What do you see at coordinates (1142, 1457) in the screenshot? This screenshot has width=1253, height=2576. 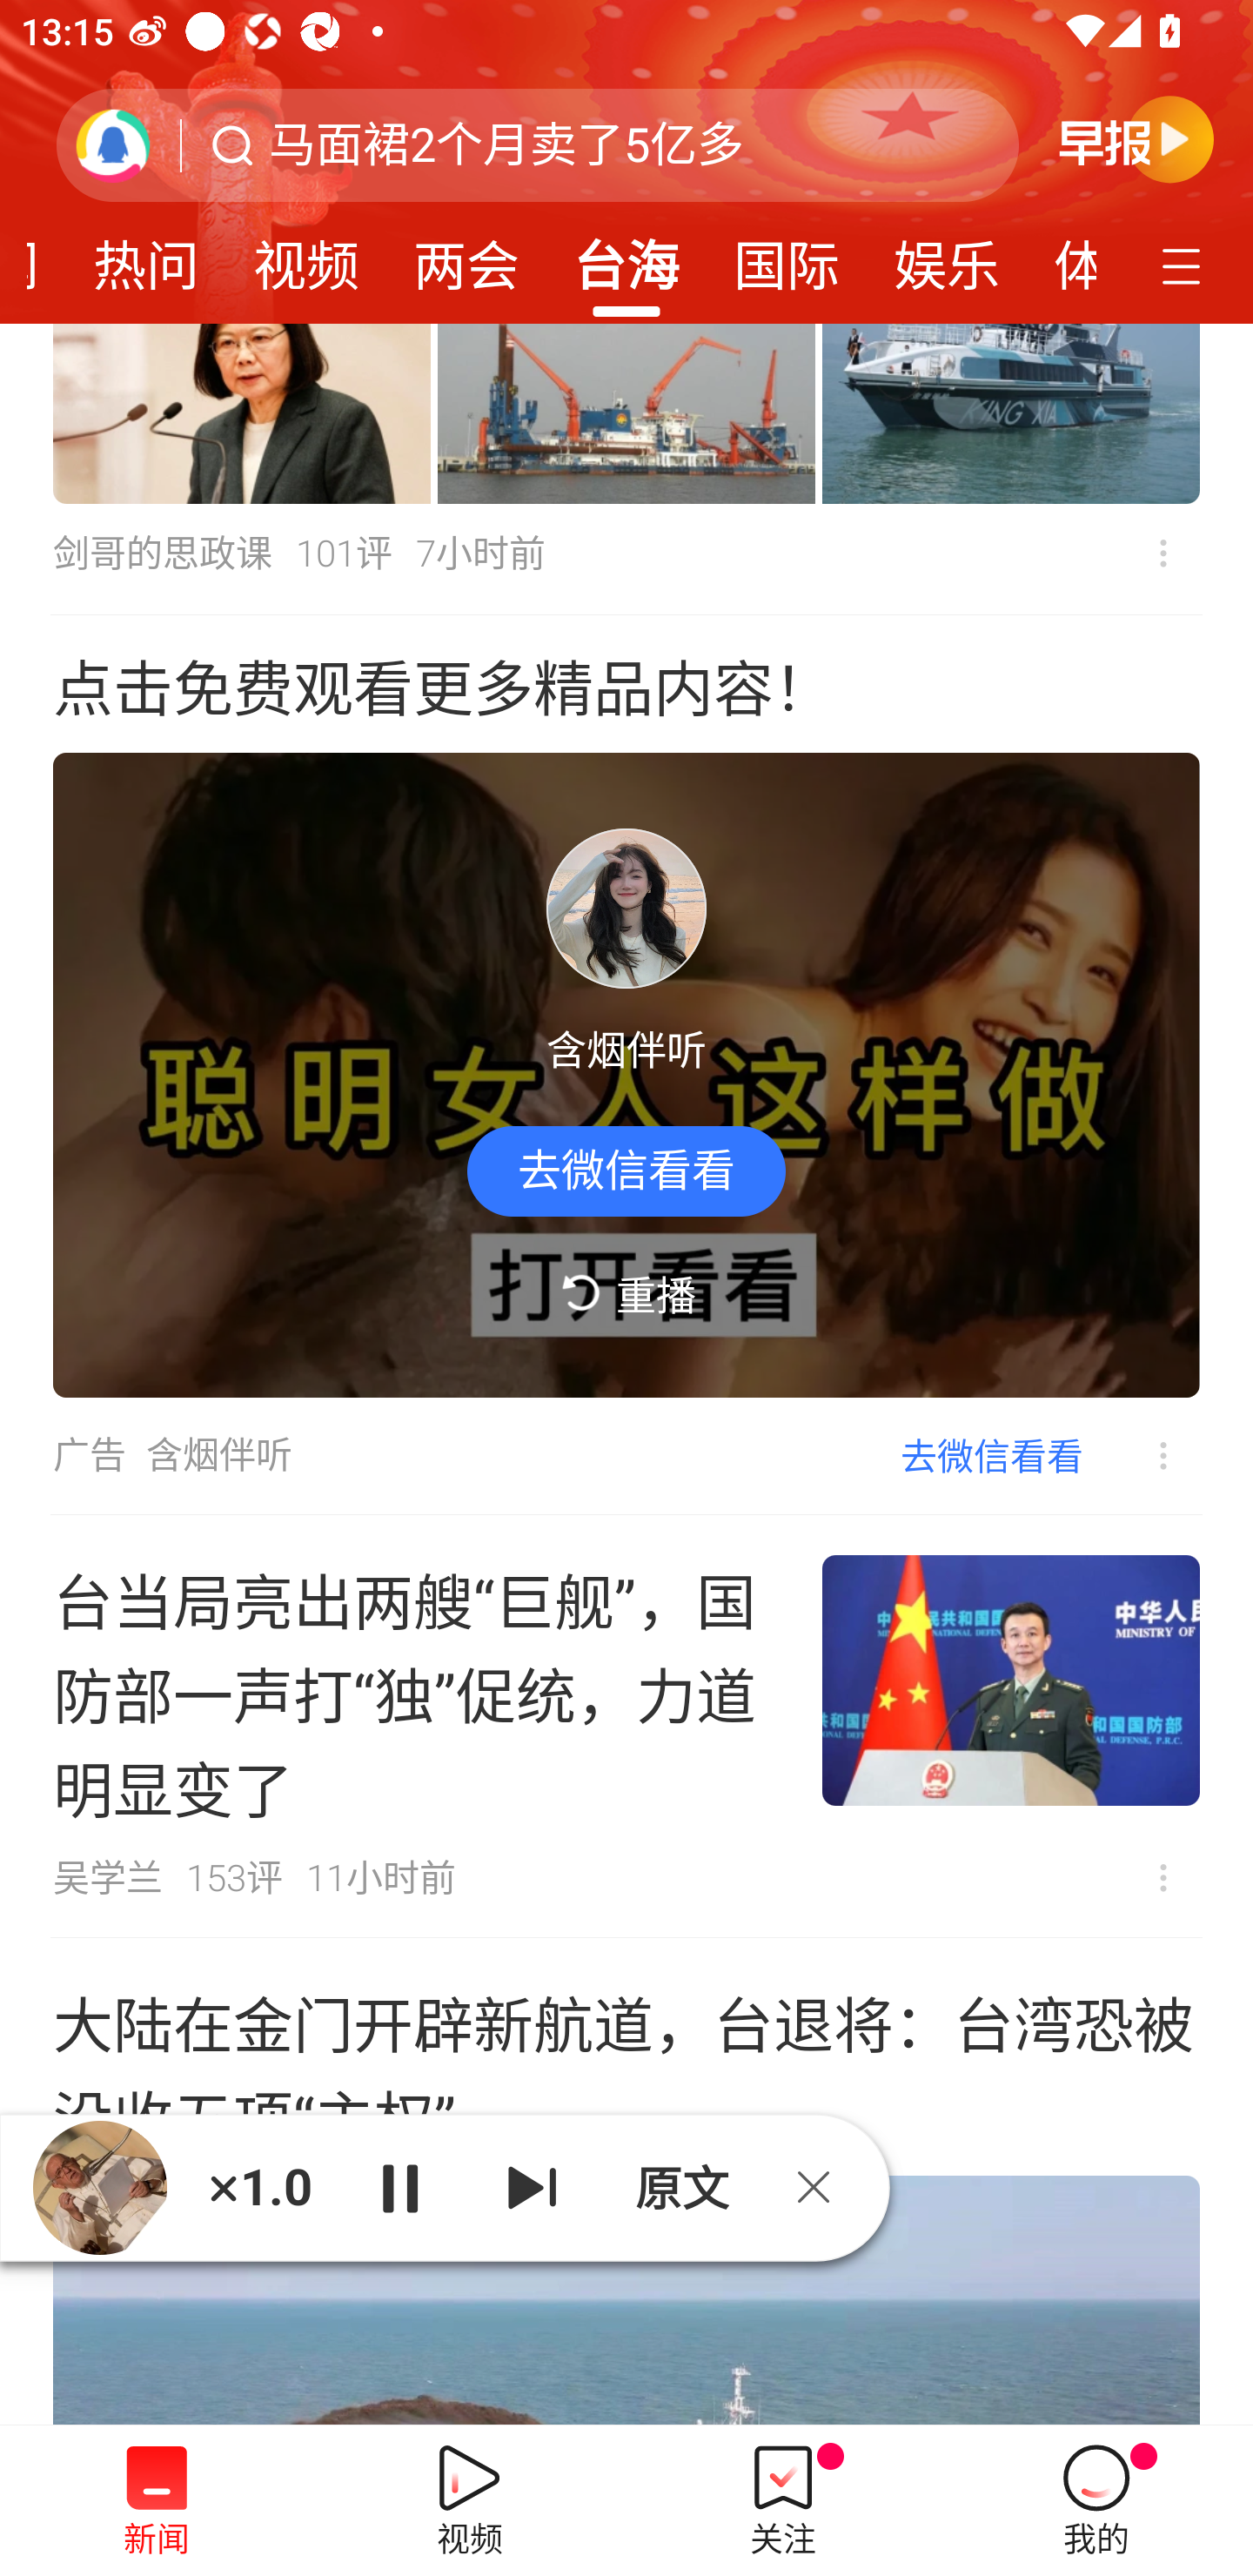 I see ` 不感兴趣` at bounding box center [1142, 1457].